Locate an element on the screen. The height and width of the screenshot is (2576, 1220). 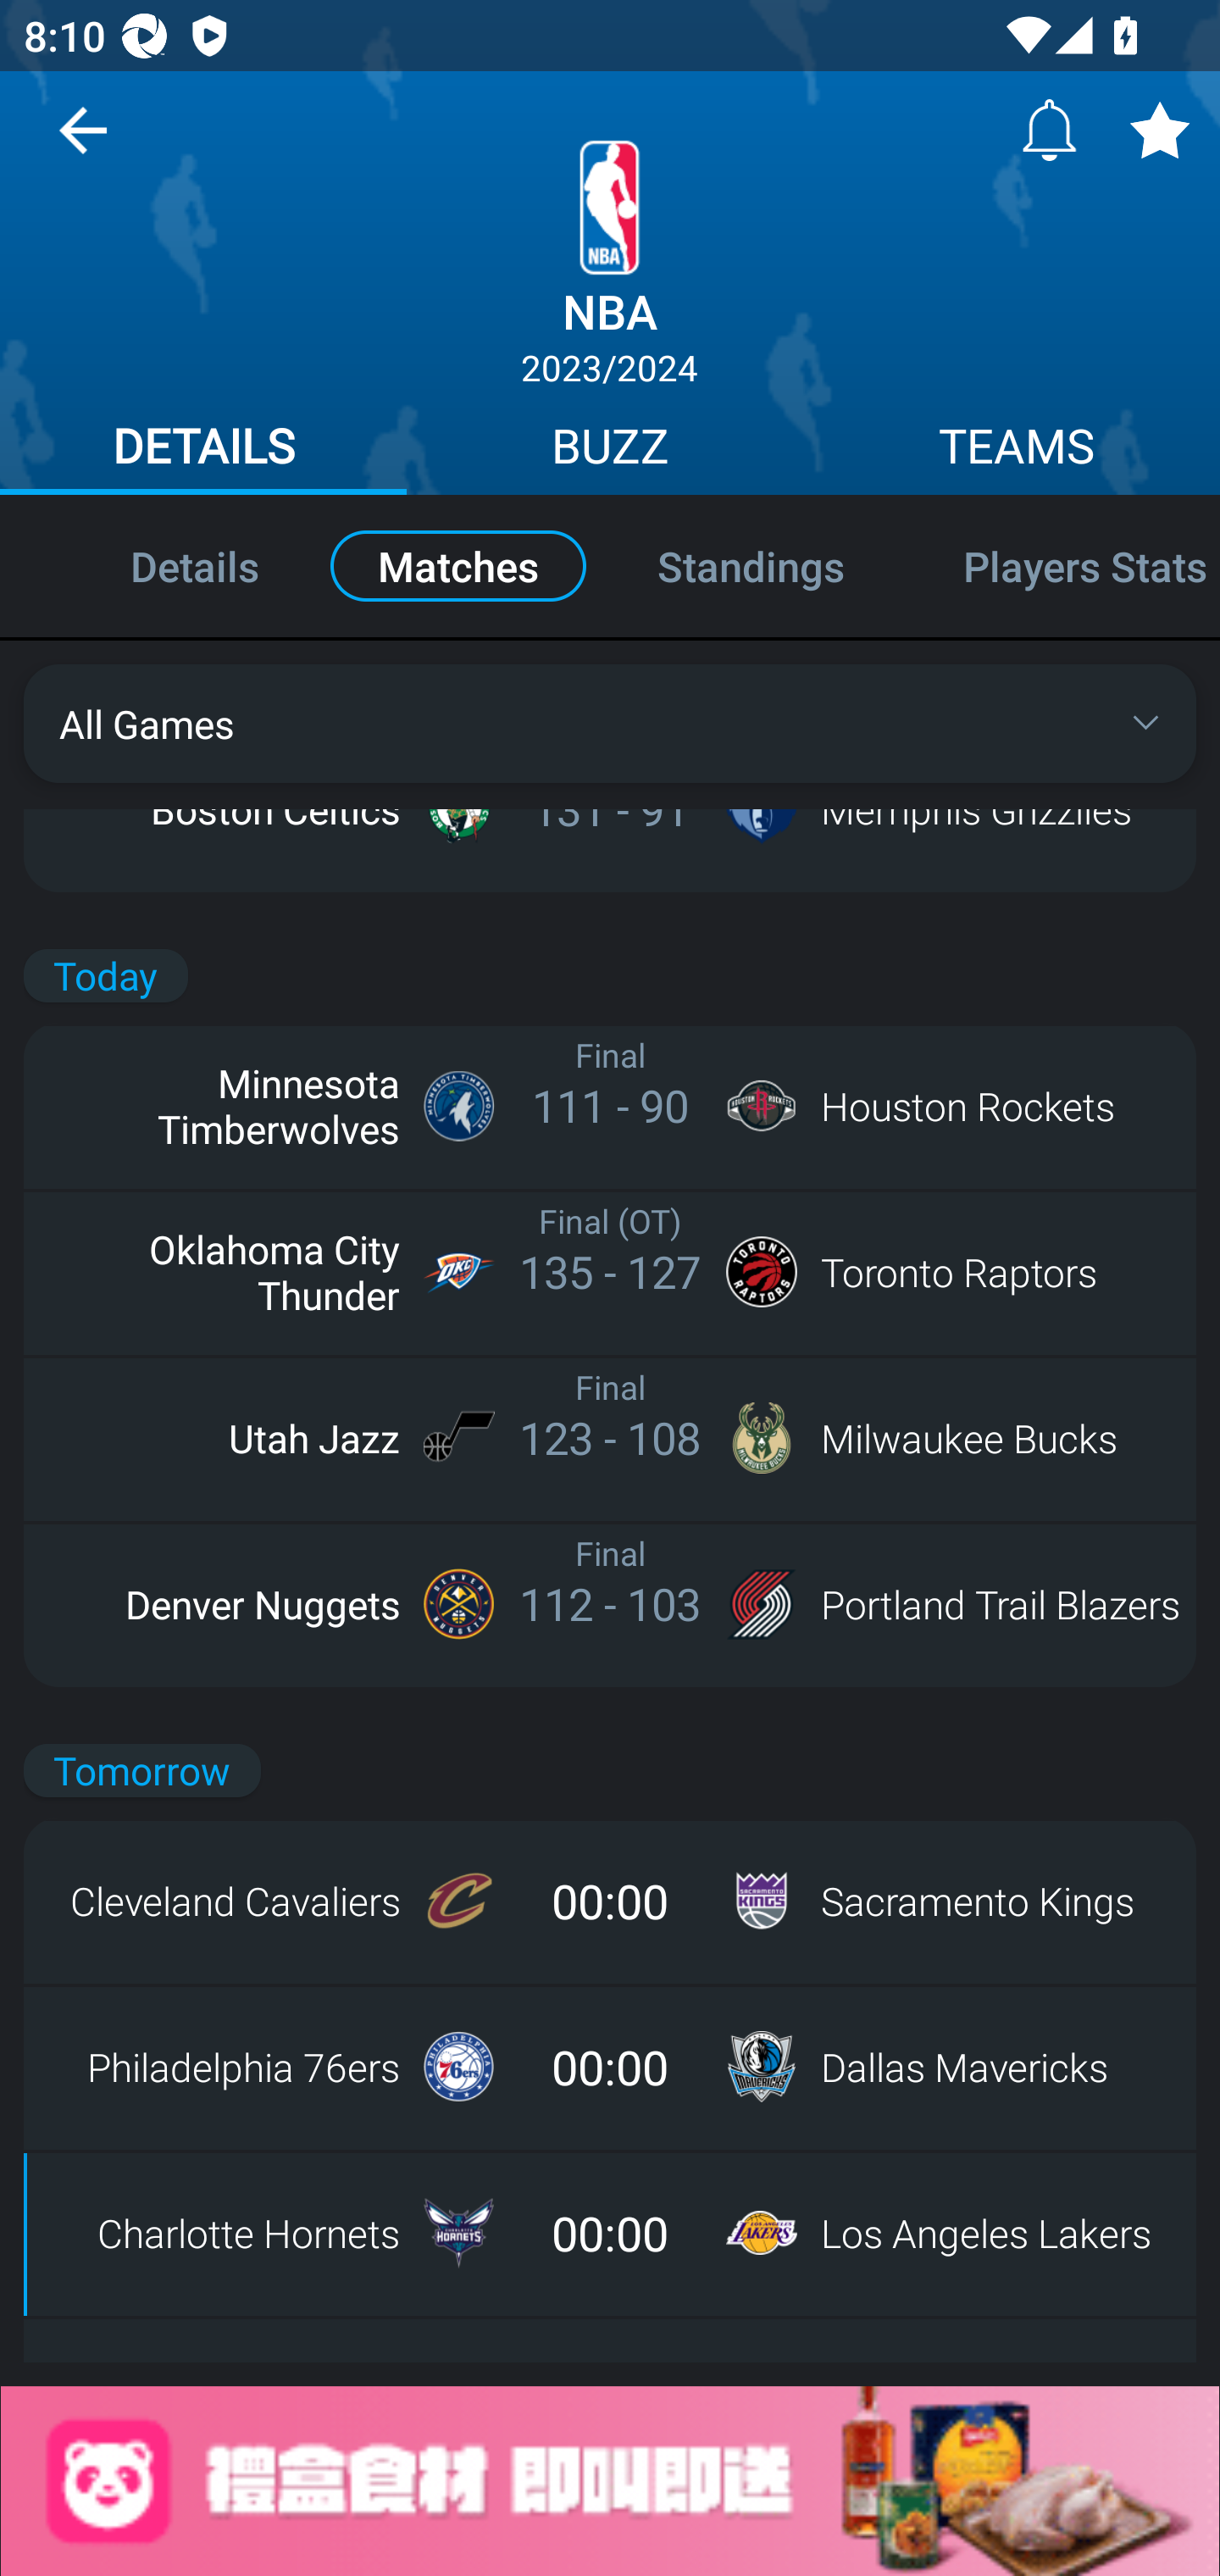
DETAILS is located at coordinates (203, 451).